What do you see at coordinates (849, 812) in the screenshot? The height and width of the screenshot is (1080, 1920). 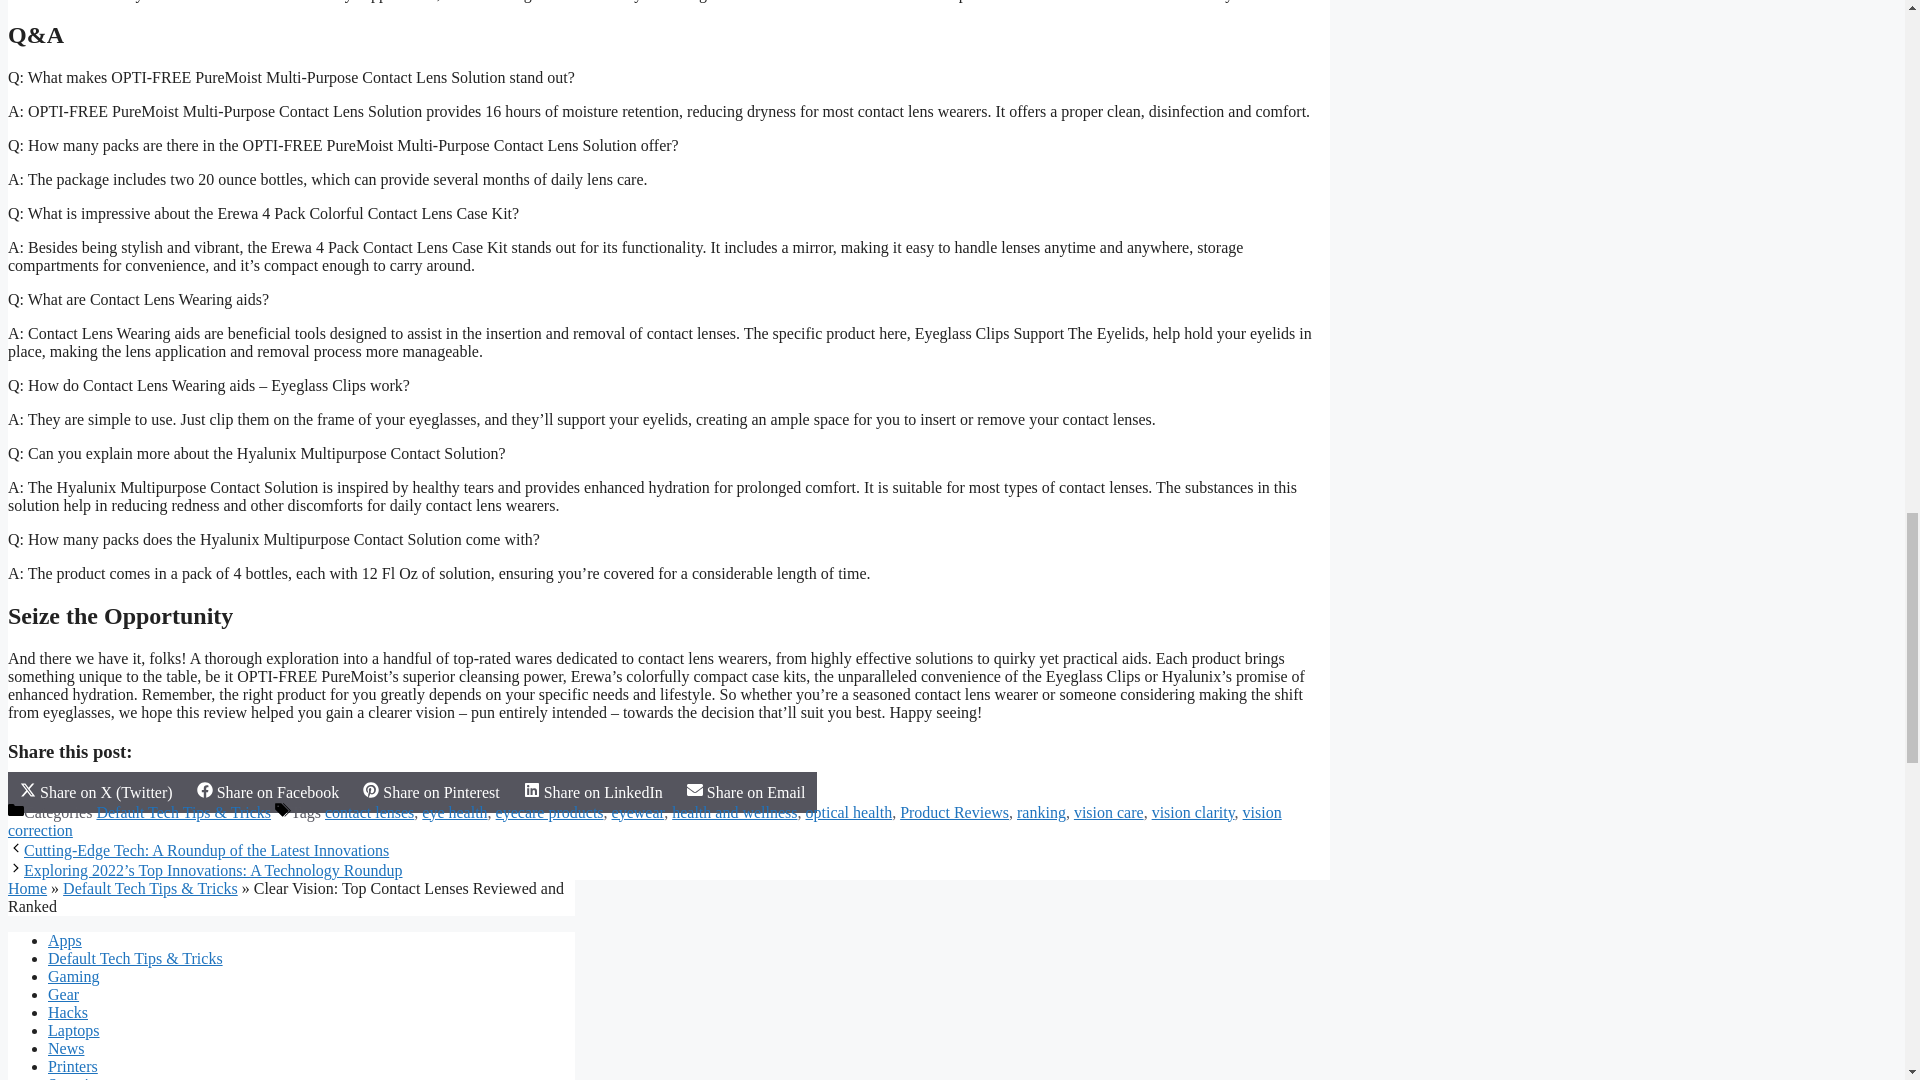 I see `optical health` at bounding box center [849, 812].